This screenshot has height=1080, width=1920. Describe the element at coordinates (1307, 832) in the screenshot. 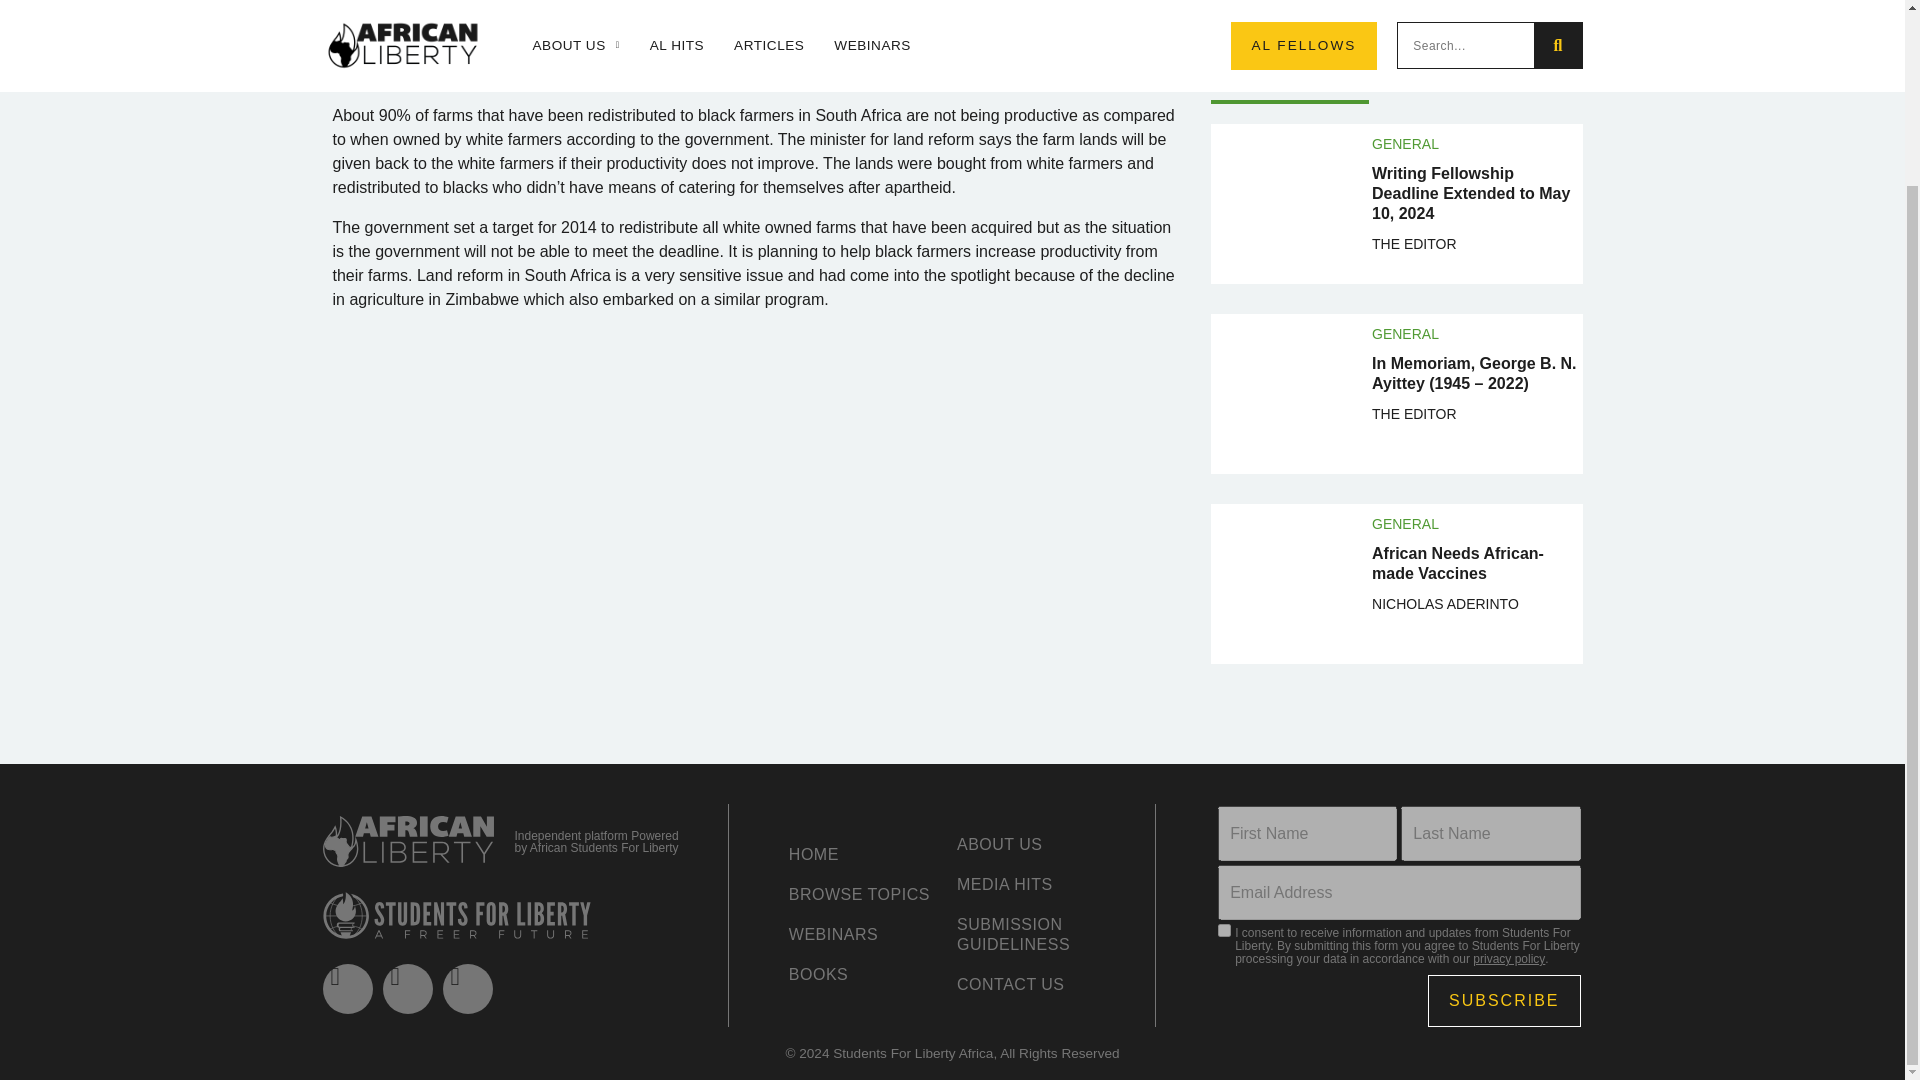

I see `First Name` at that location.